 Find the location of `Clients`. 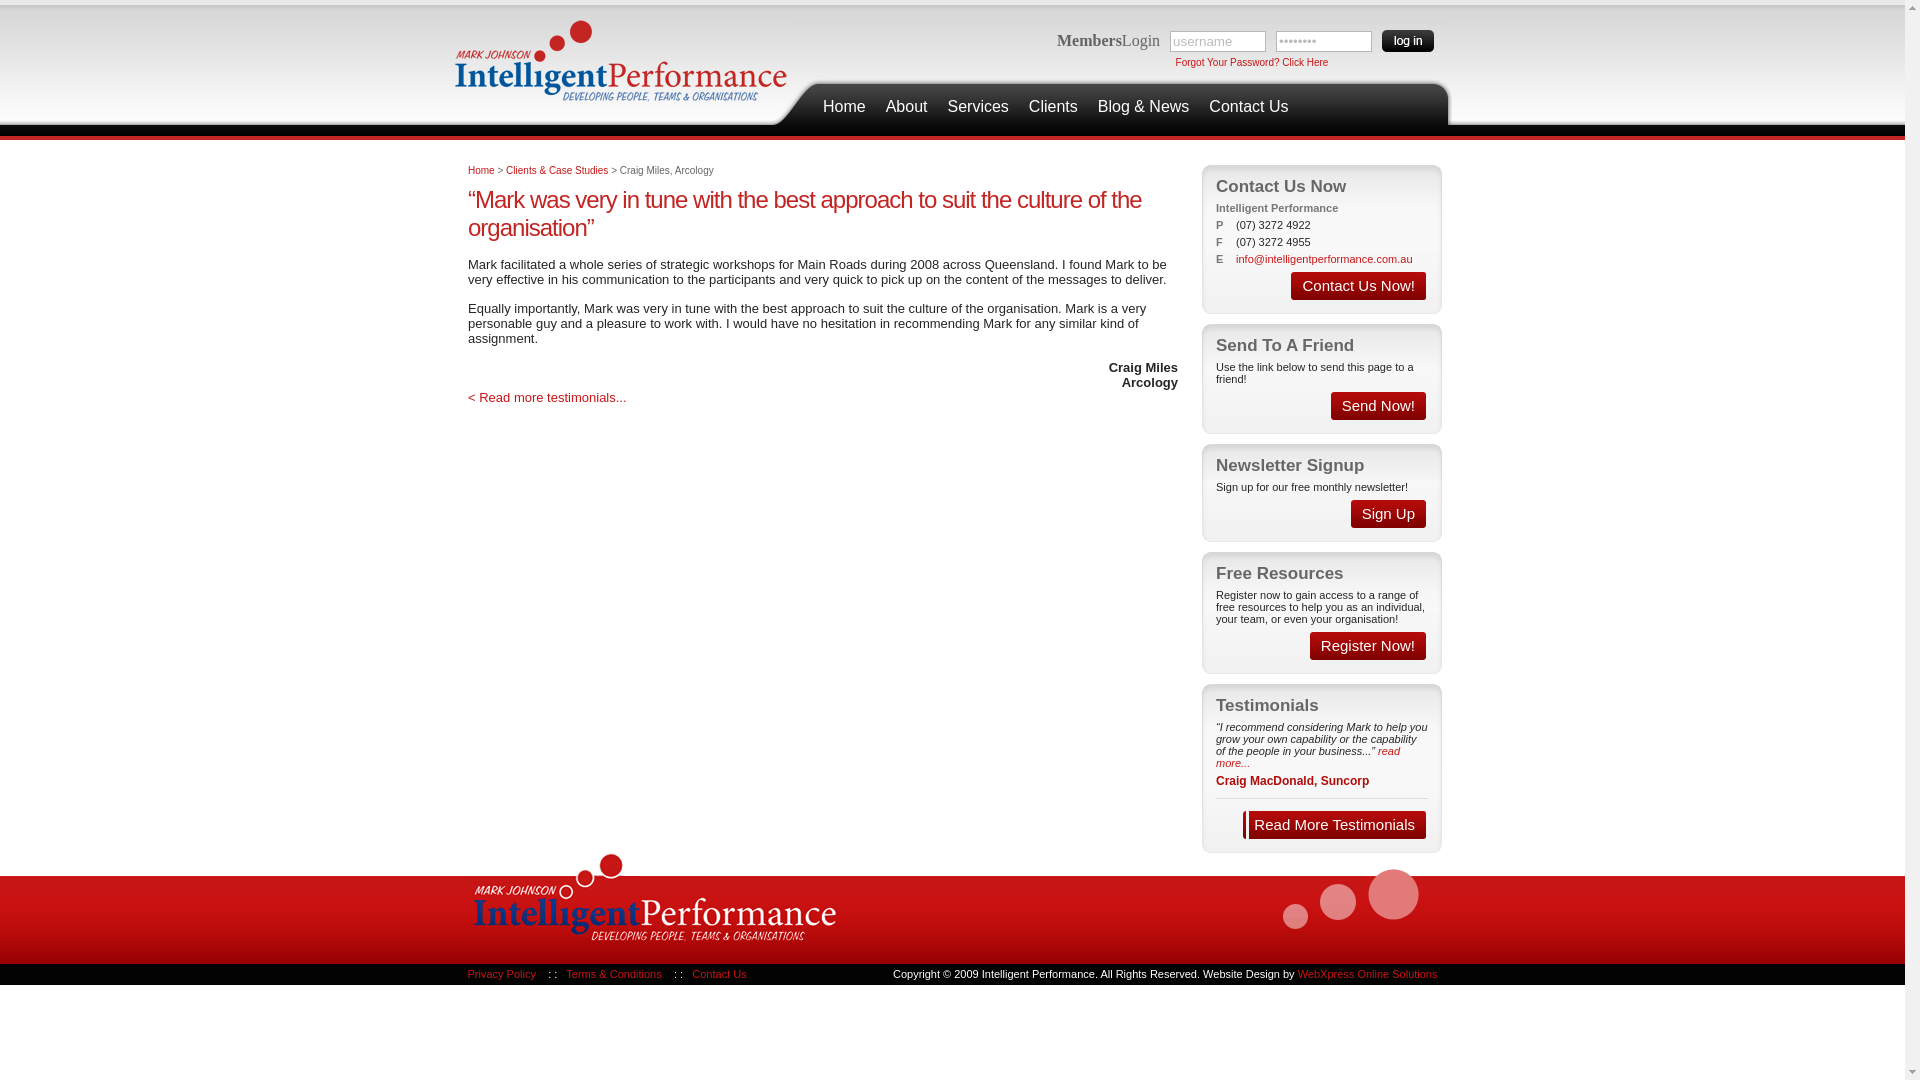

Clients is located at coordinates (1054, 107).